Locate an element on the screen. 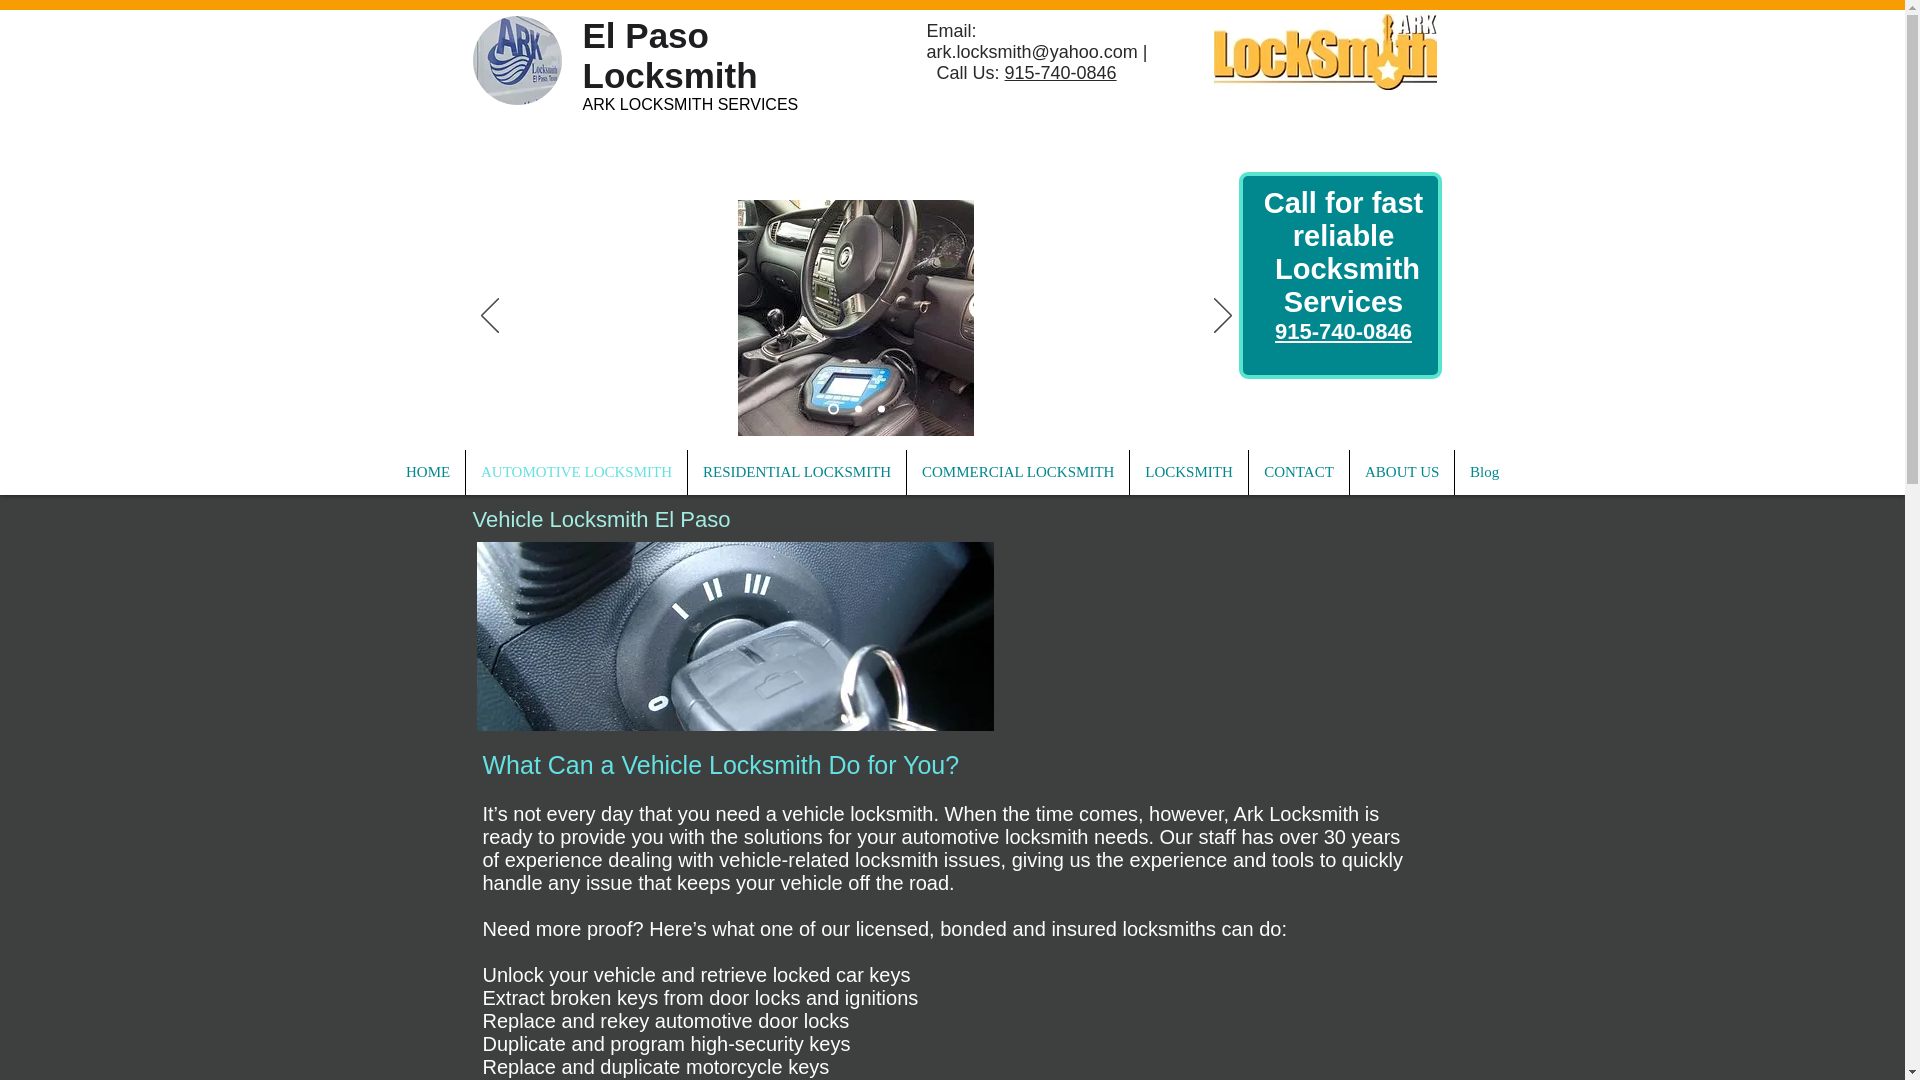 The height and width of the screenshot is (1080, 1920). Blog is located at coordinates (1484, 472).